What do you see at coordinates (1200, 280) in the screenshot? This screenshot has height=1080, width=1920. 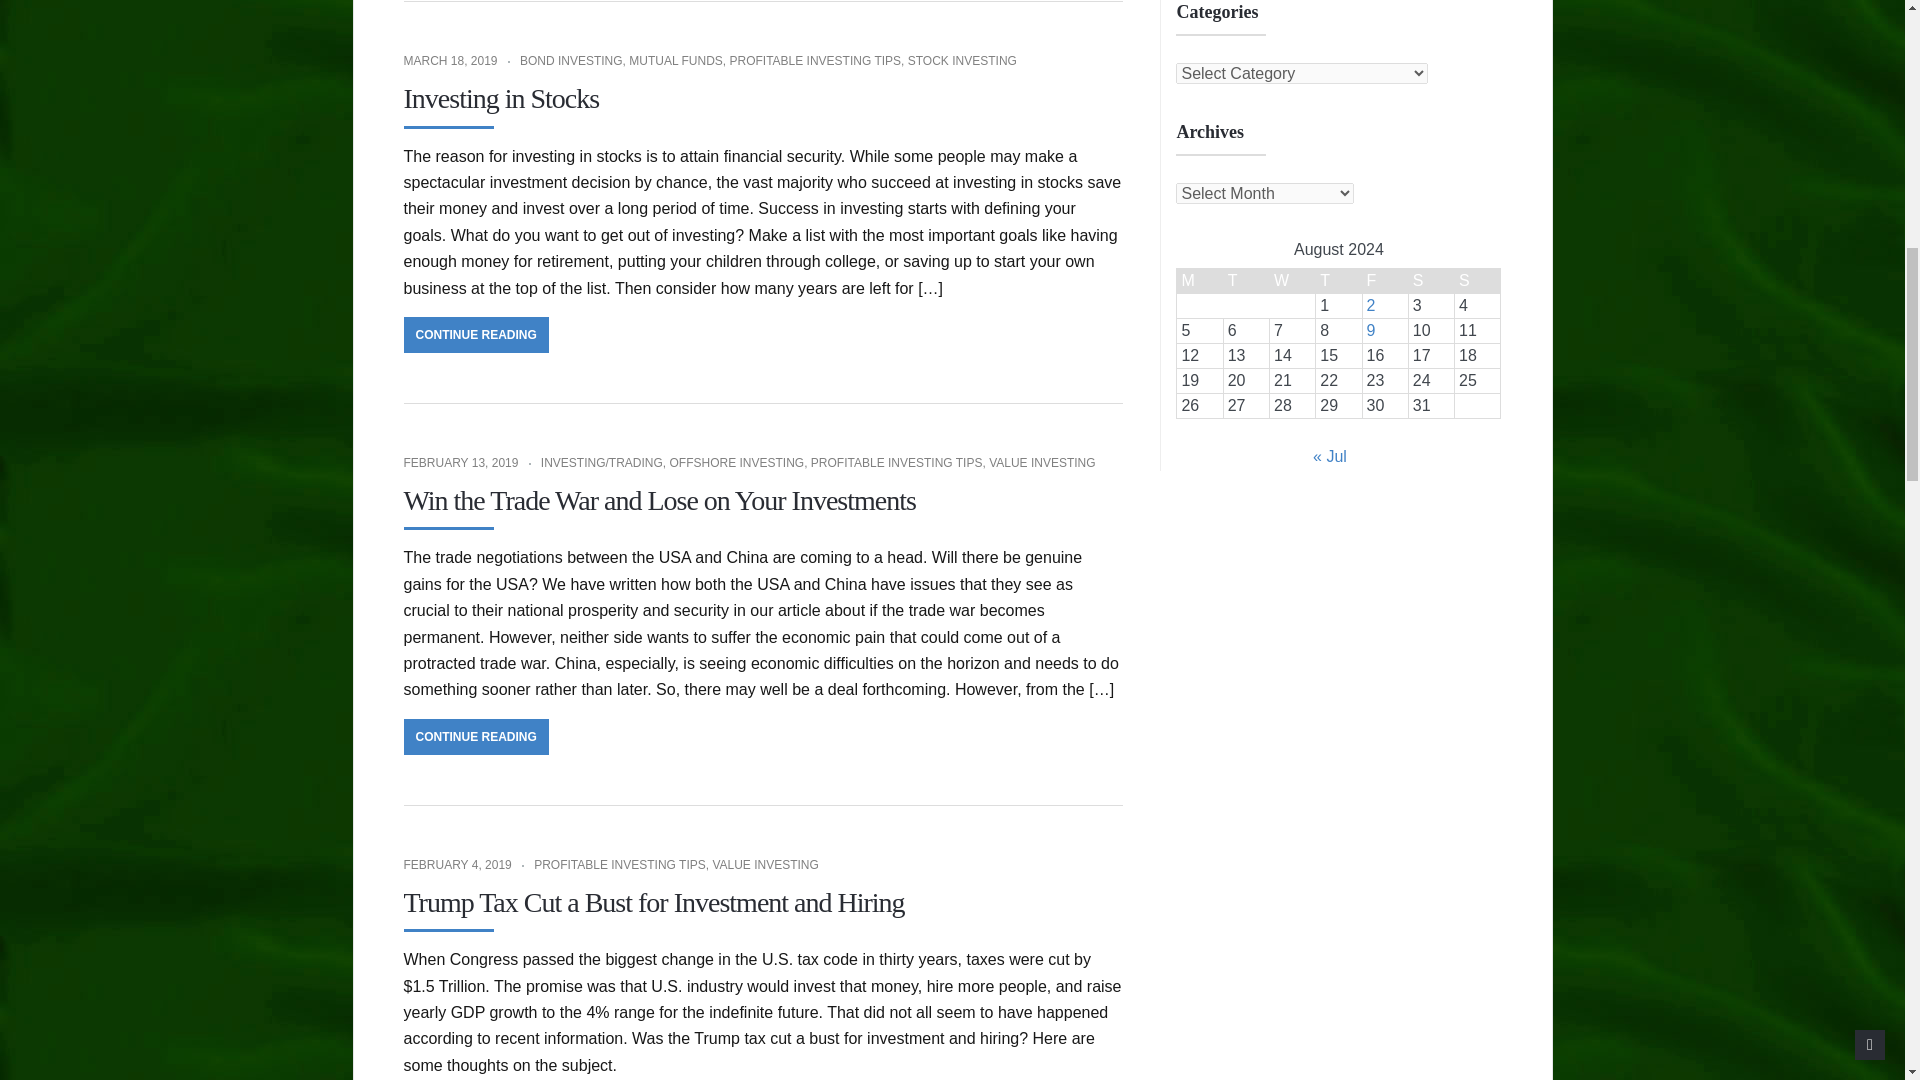 I see `Monday` at bounding box center [1200, 280].